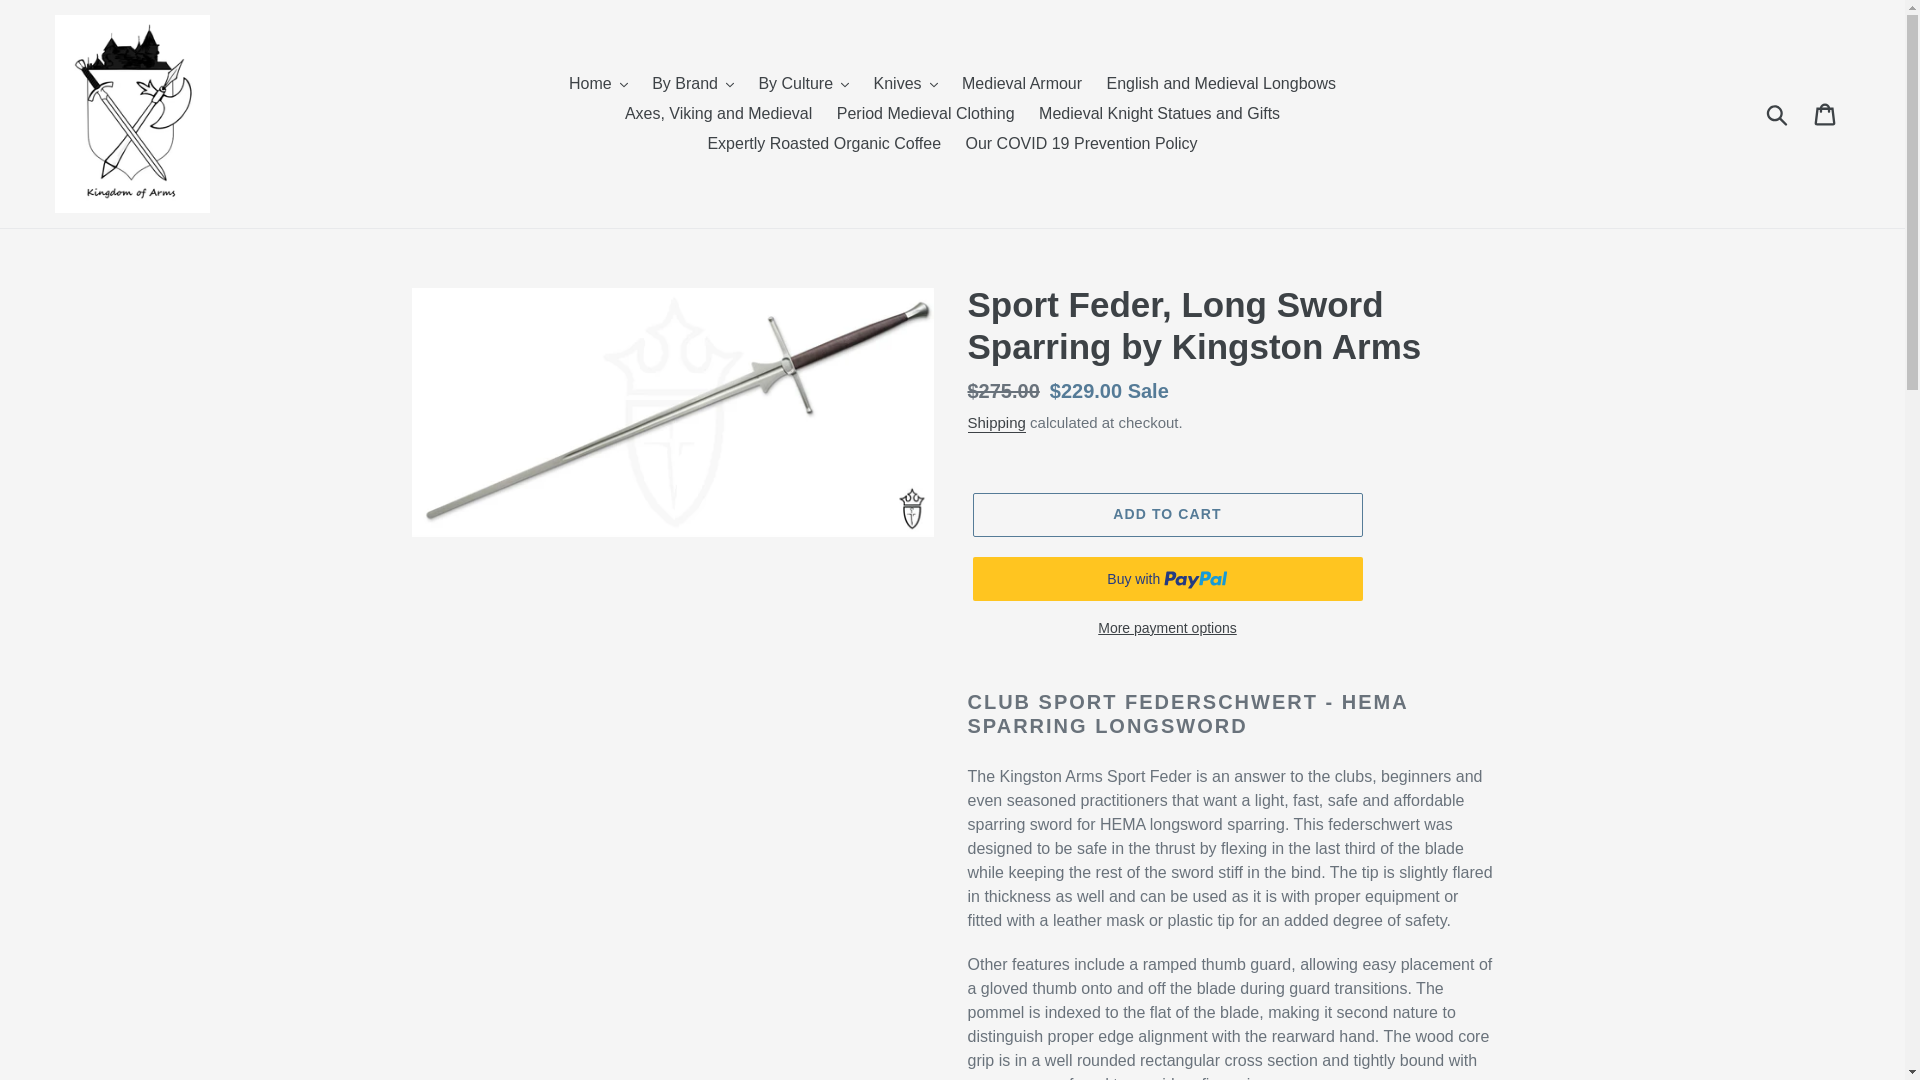 The height and width of the screenshot is (1080, 1920). Describe the element at coordinates (823, 143) in the screenshot. I see `Expertly Roasted Organic Coffee` at that location.